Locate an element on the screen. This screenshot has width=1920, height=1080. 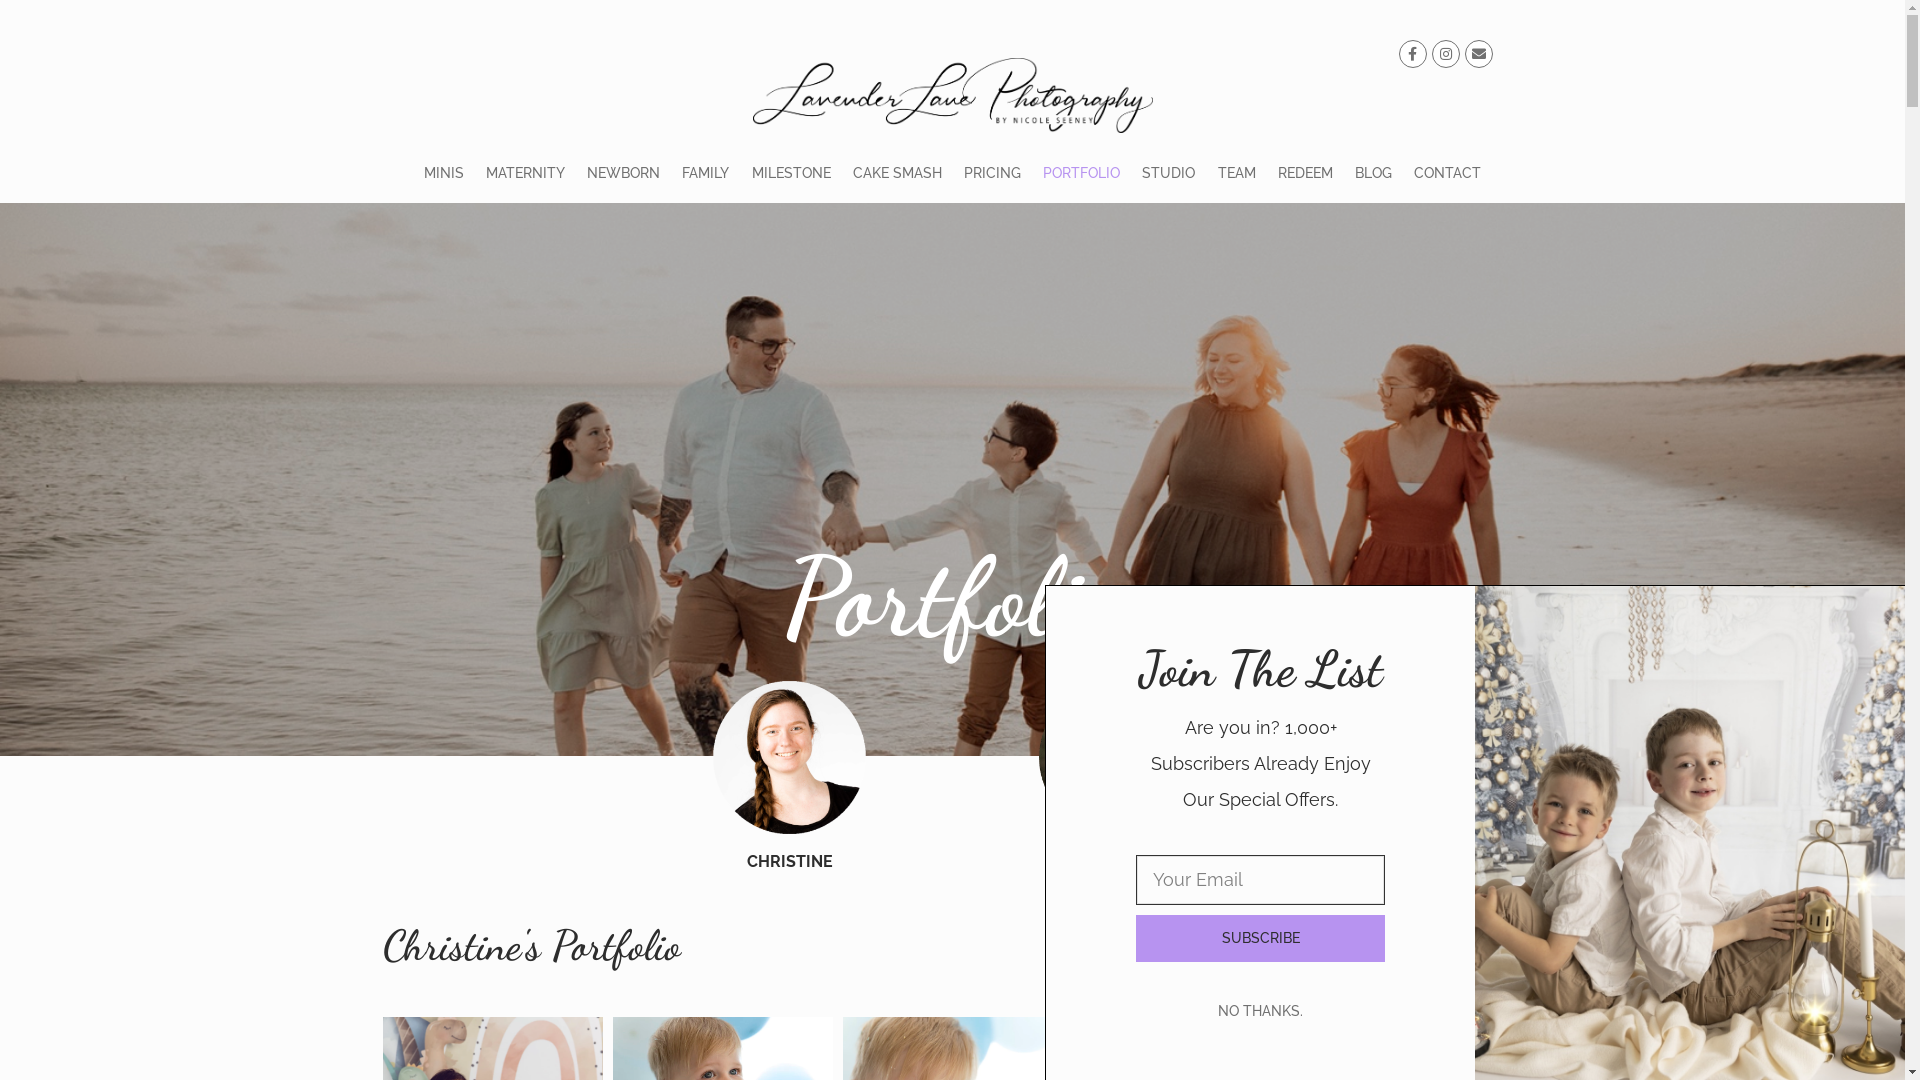
PRICING is located at coordinates (992, 173).